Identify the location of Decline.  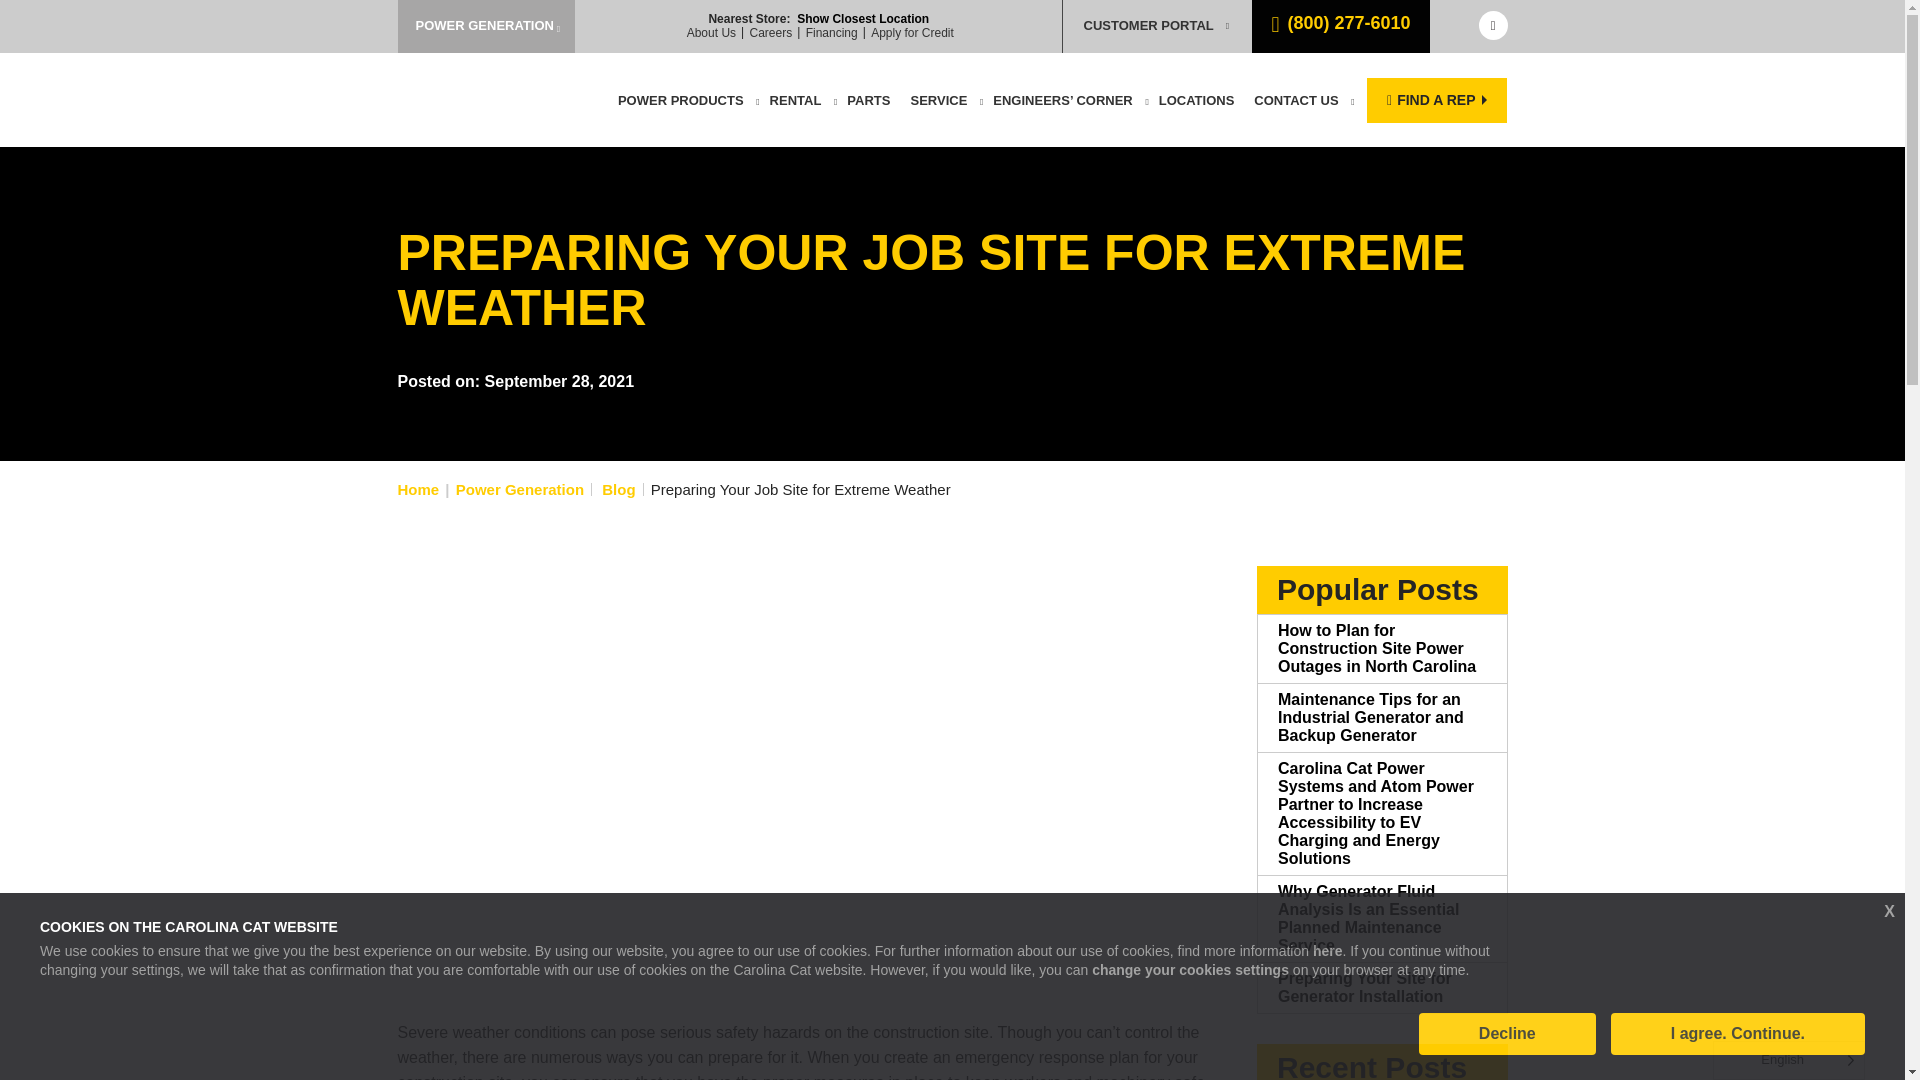
(1506, 1034).